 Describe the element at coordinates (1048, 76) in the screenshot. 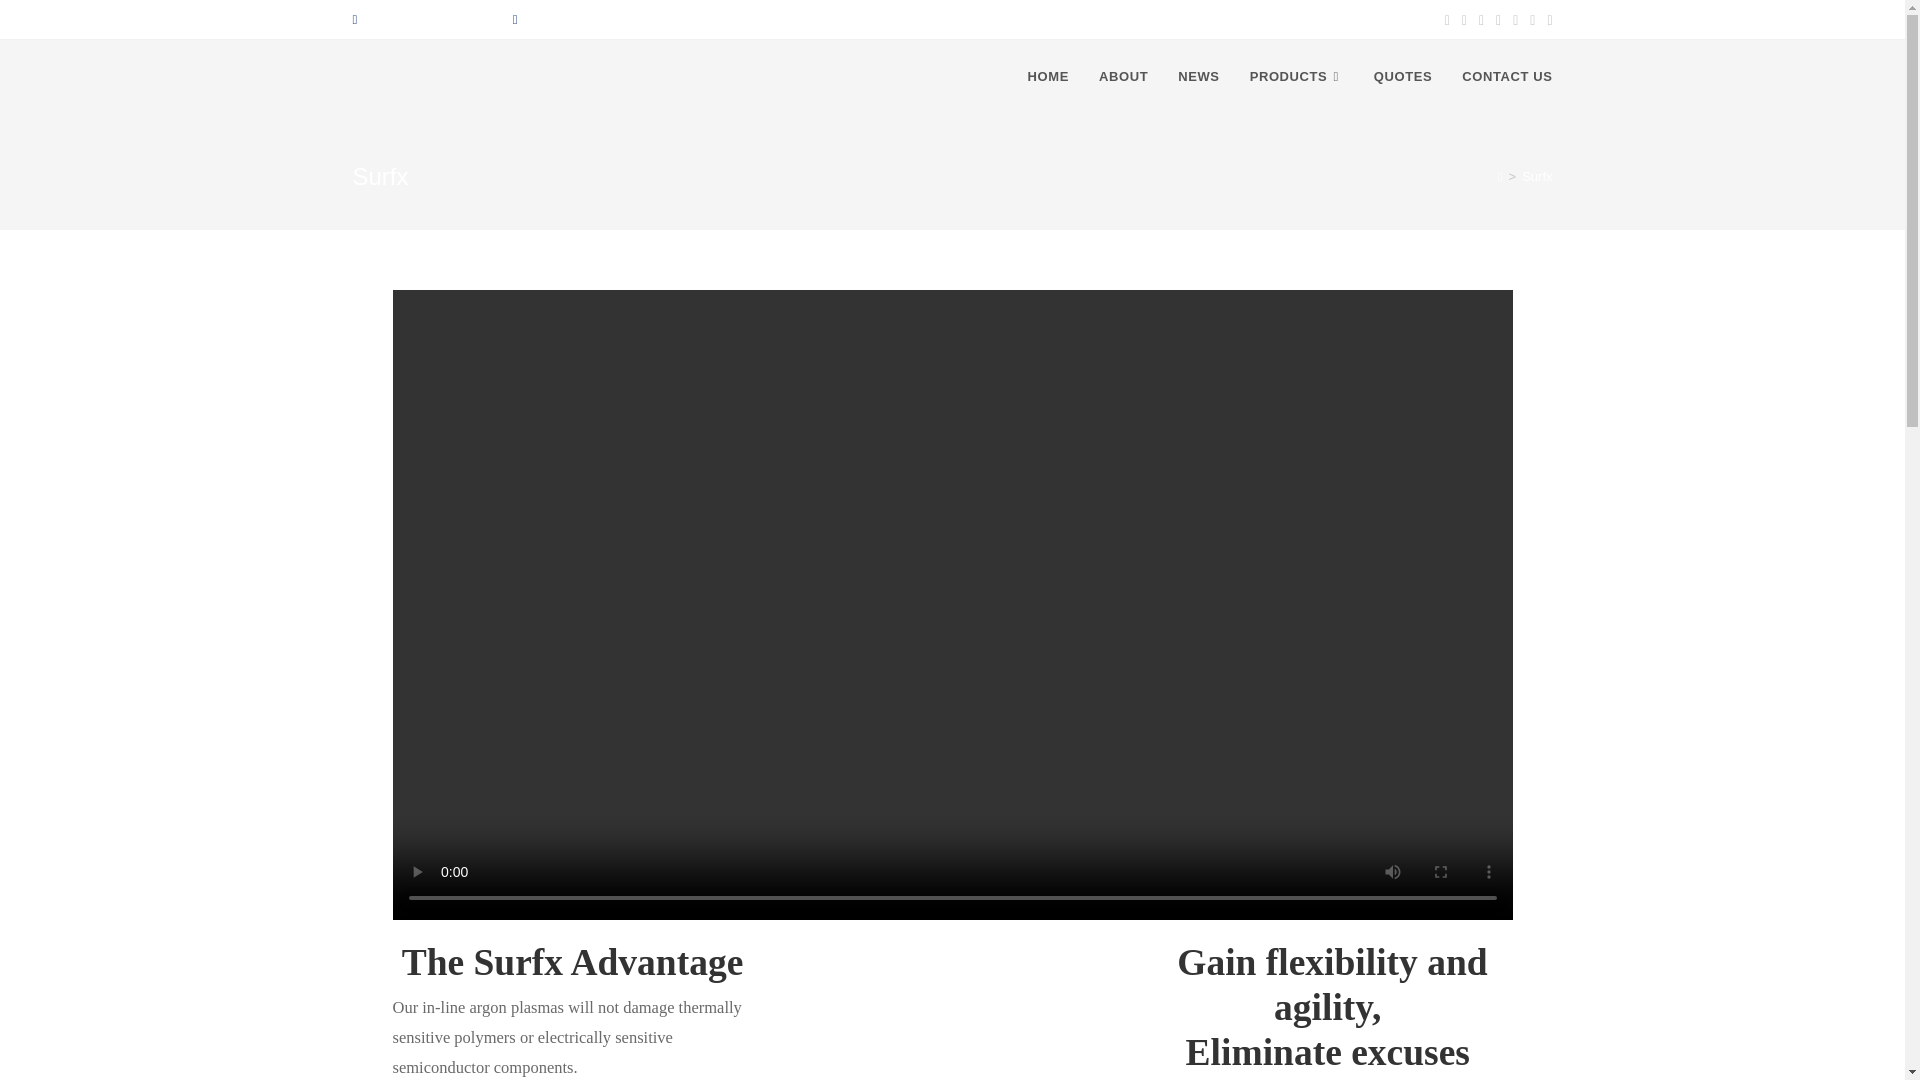

I see `HOME` at that location.